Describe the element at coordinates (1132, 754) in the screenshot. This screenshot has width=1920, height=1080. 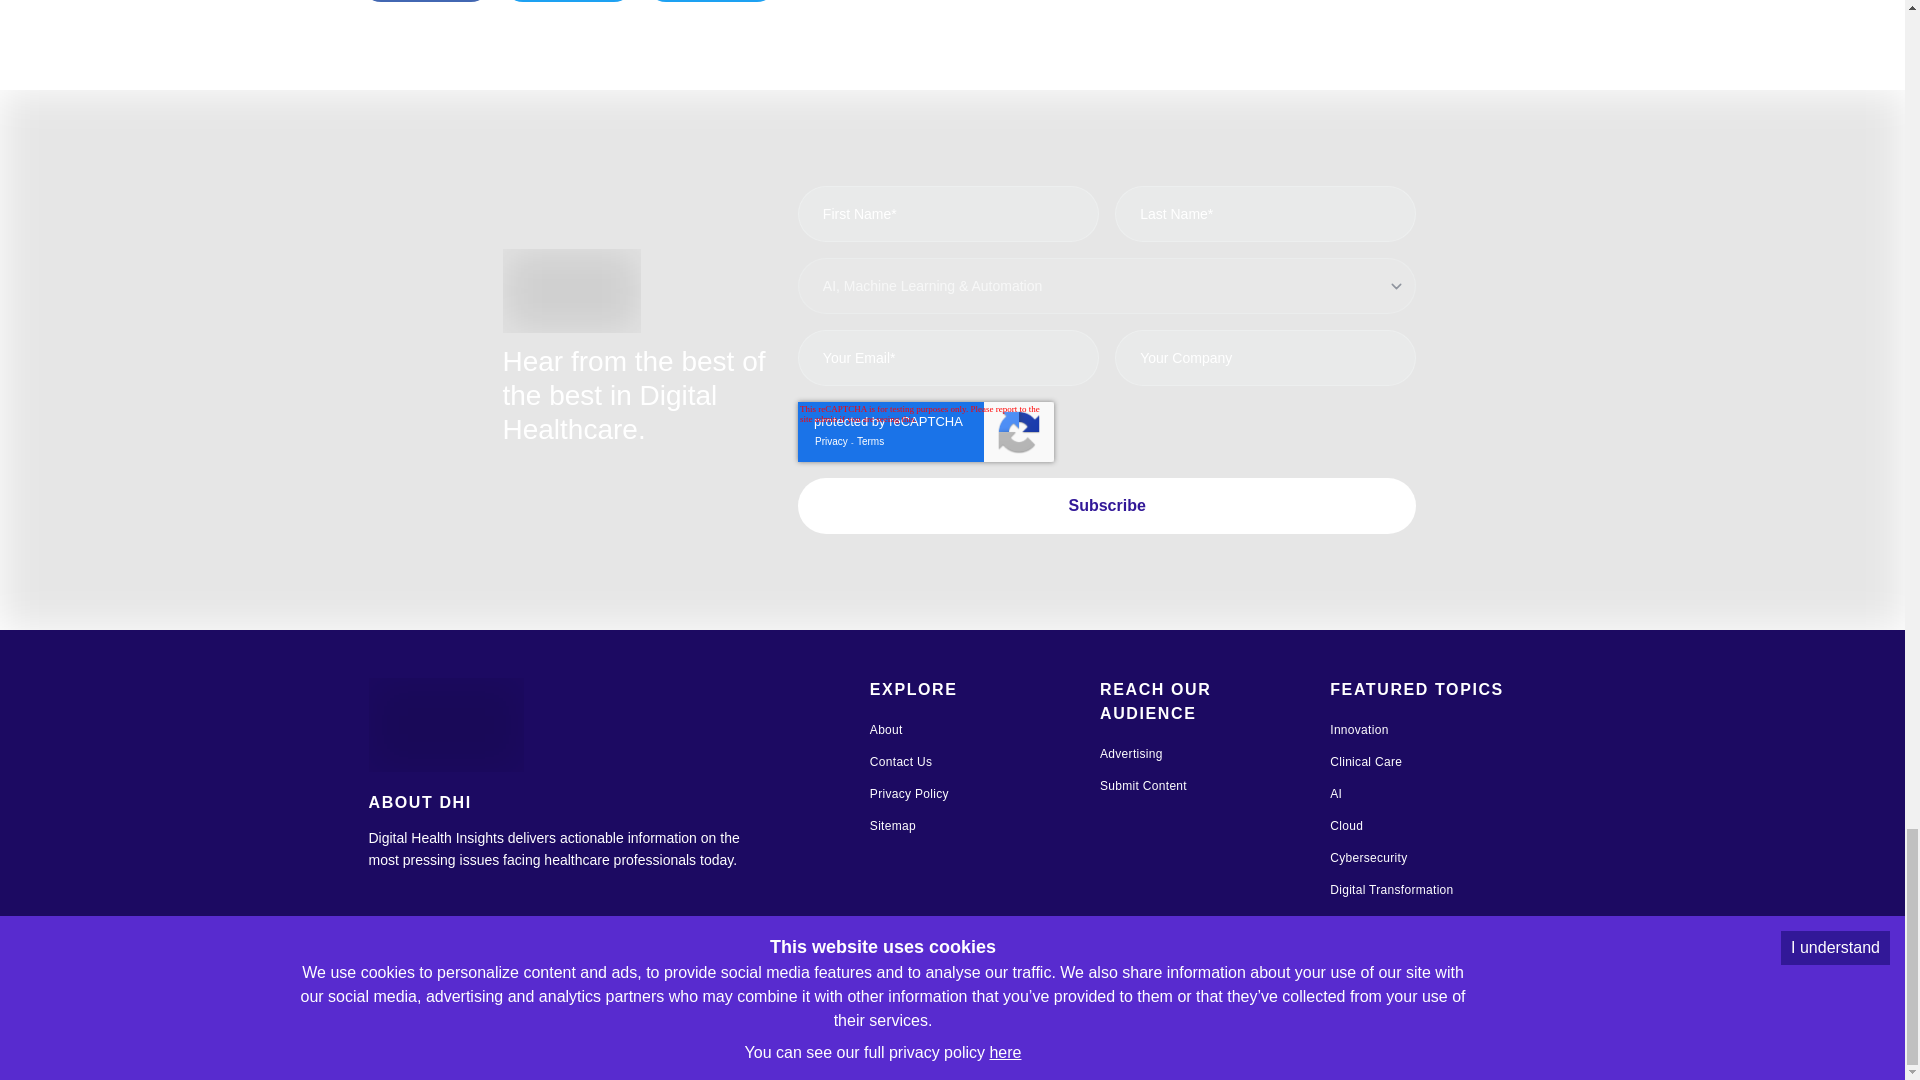
I see `Advertising` at that location.